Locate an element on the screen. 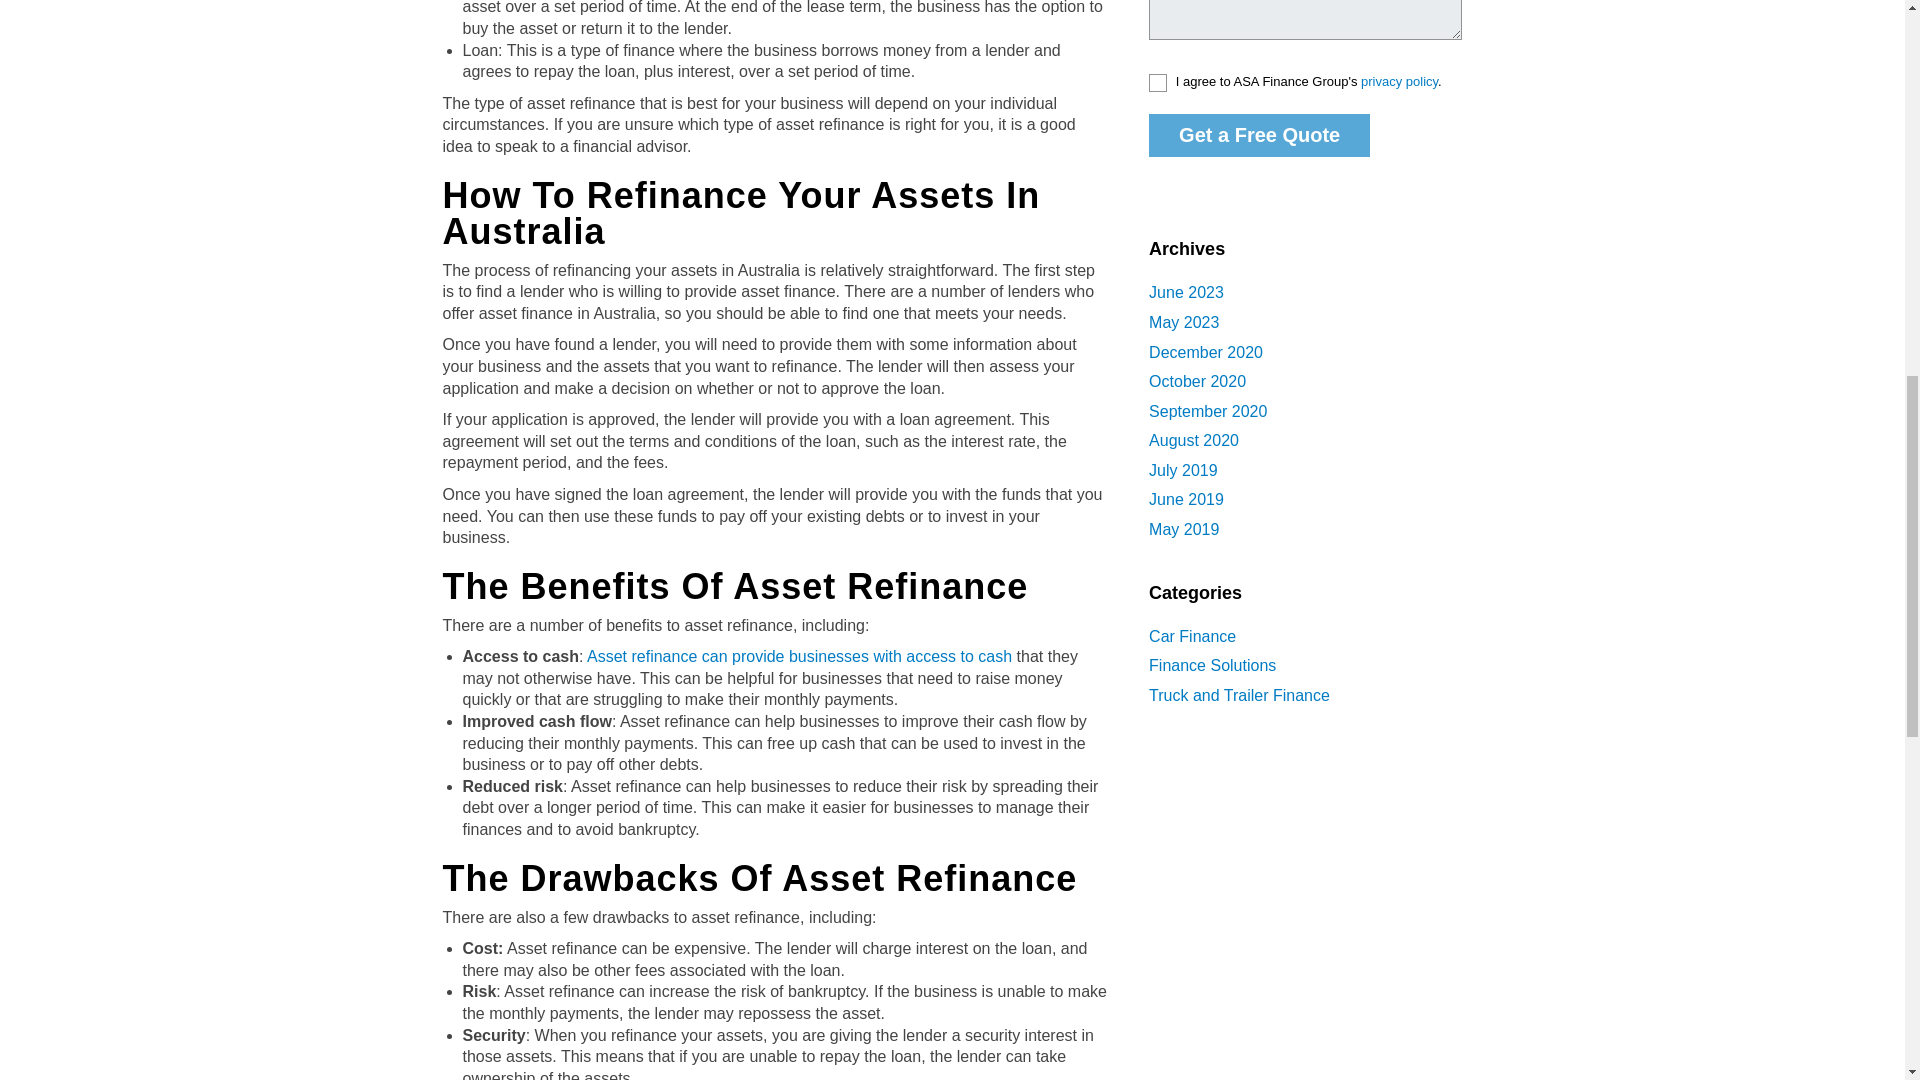 The image size is (1920, 1080). June 2023 is located at coordinates (1186, 292).